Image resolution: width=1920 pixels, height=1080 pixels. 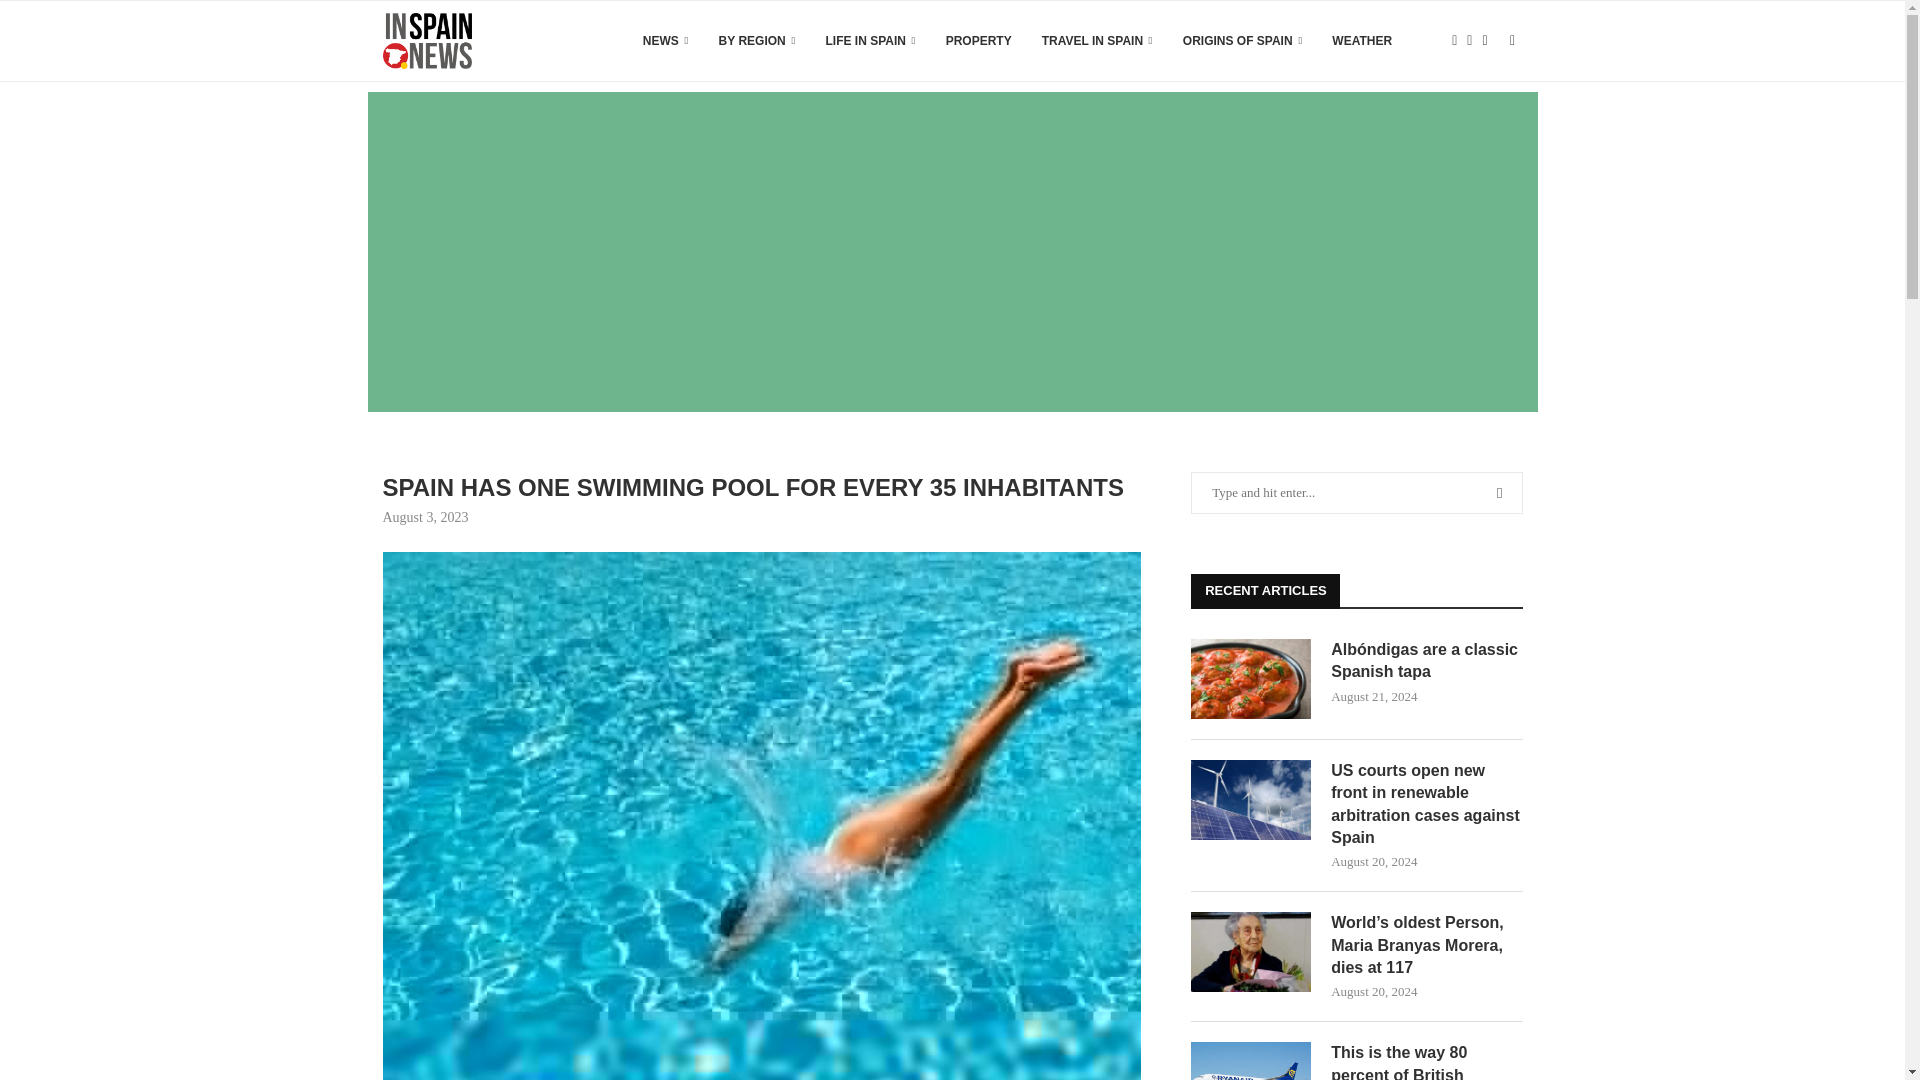 I want to click on TRAVEL IN SPAIN, so click(x=1098, y=41).